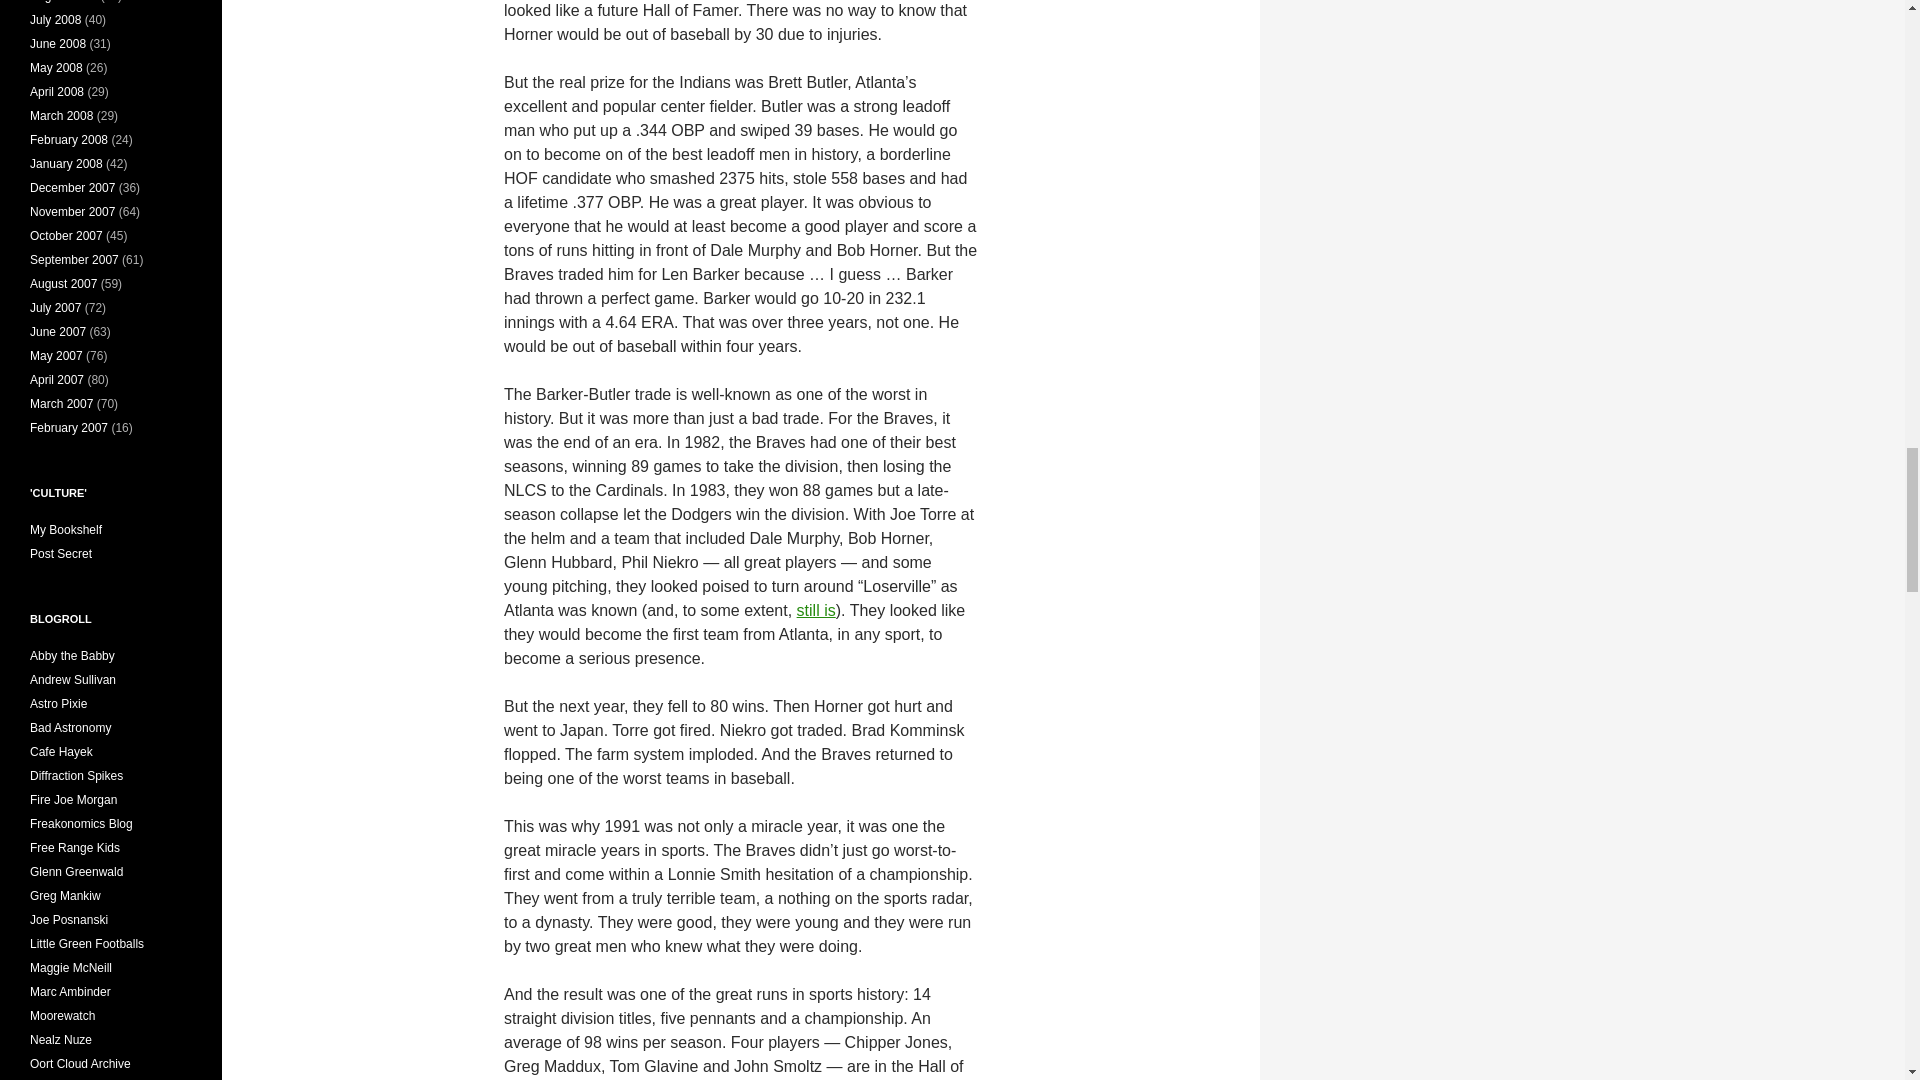 Image resolution: width=1920 pixels, height=1080 pixels. What do you see at coordinates (58, 703) in the screenshot?
I see `Amanda` at bounding box center [58, 703].